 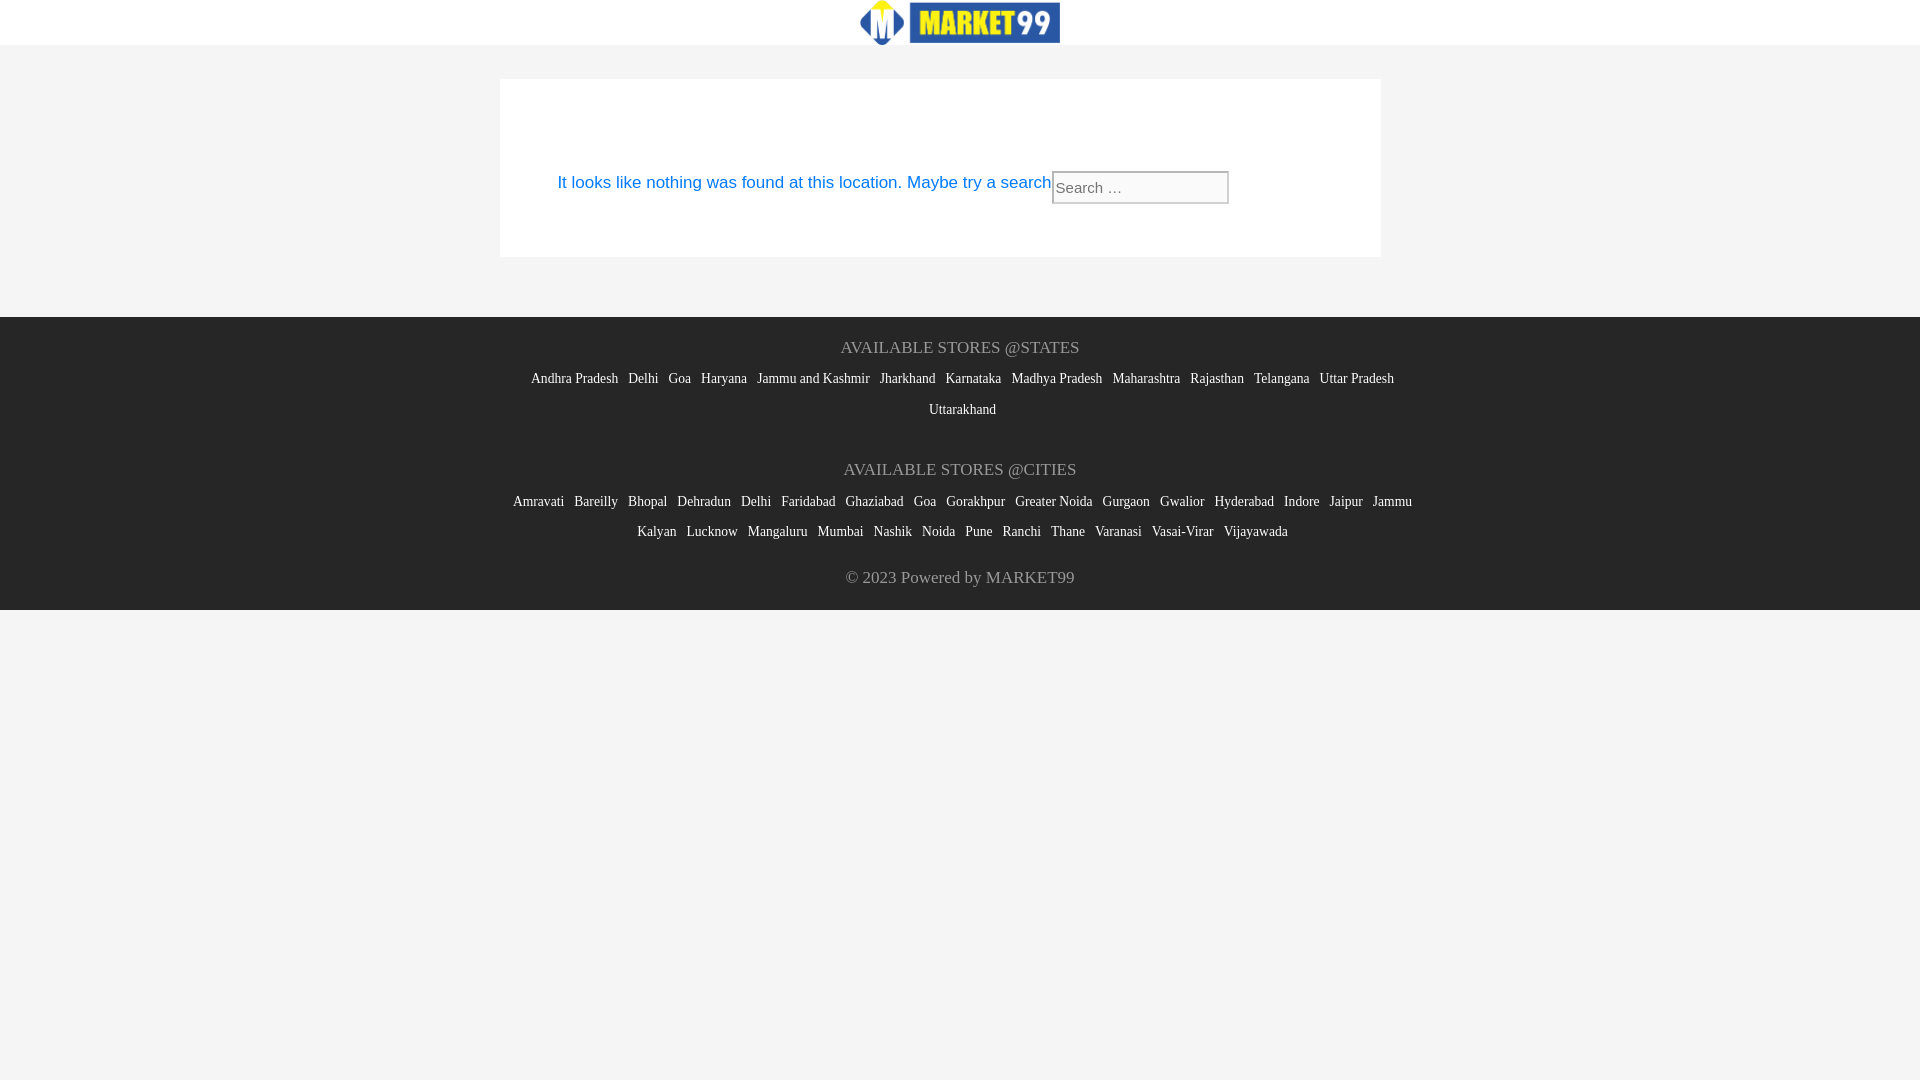 What do you see at coordinates (974, 378) in the screenshot?
I see `Karnataka` at bounding box center [974, 378].